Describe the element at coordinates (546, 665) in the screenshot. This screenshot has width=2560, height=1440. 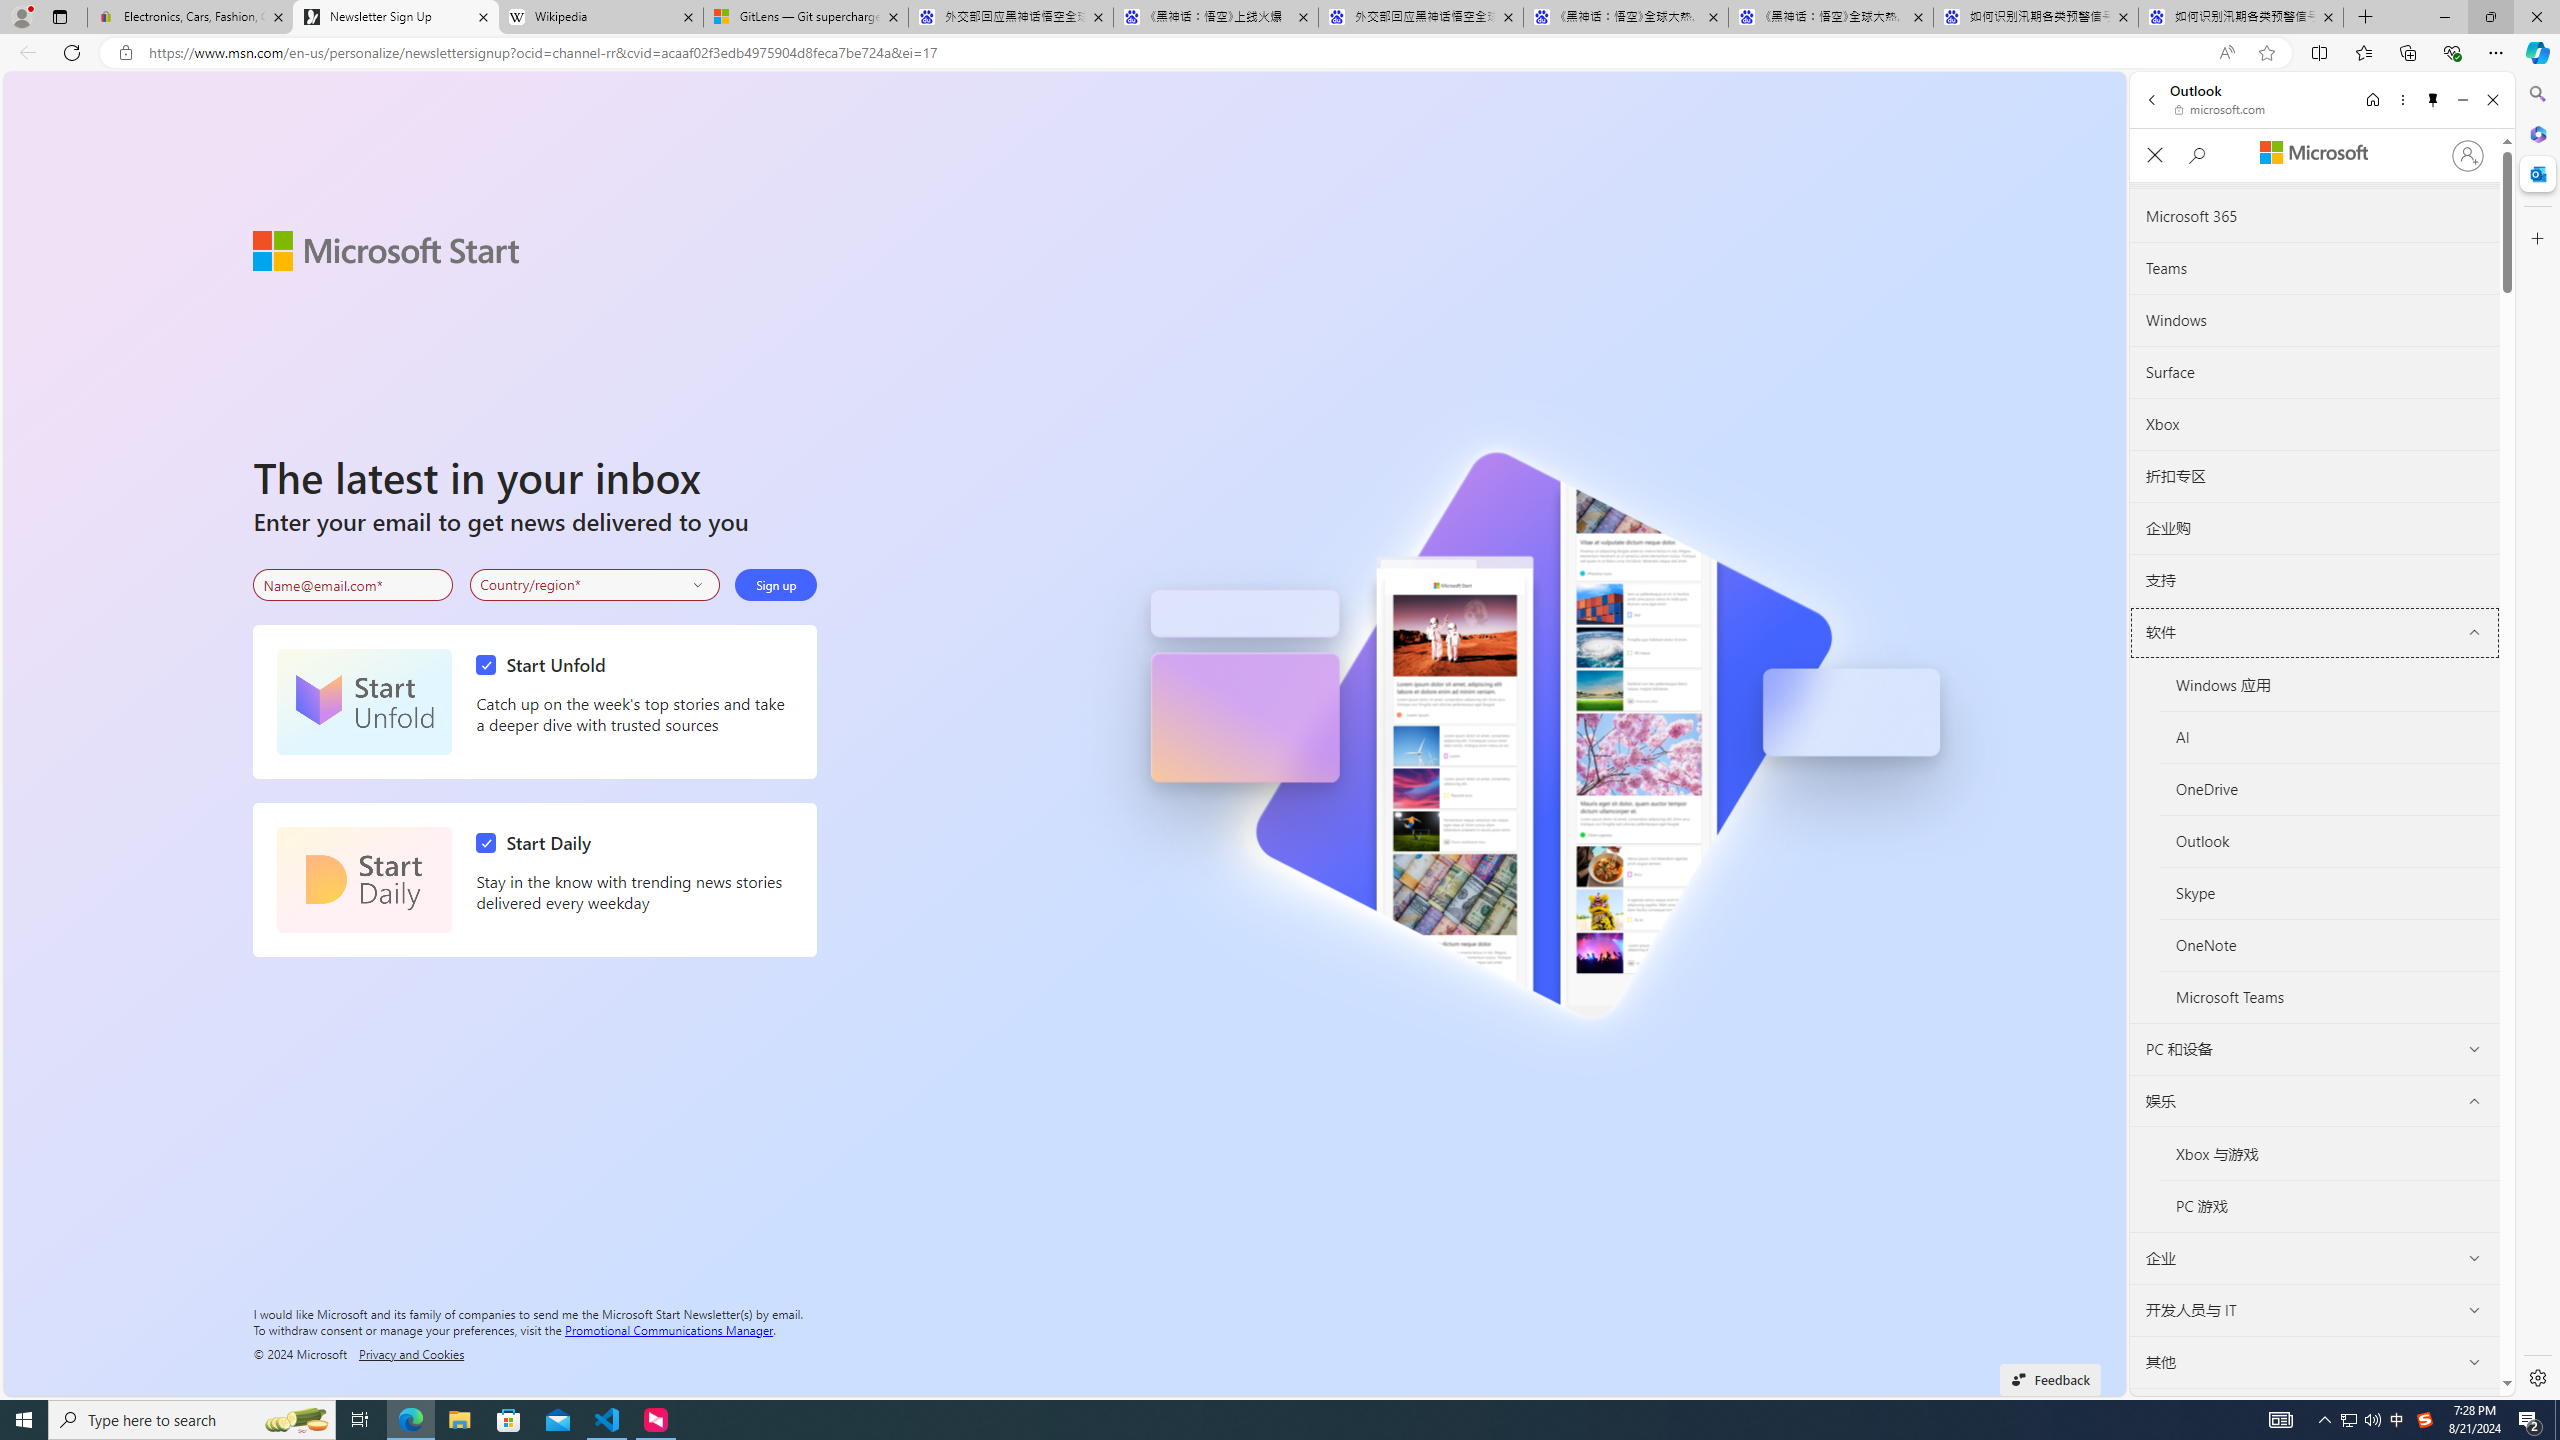
I see `Start Unfold` at that location.